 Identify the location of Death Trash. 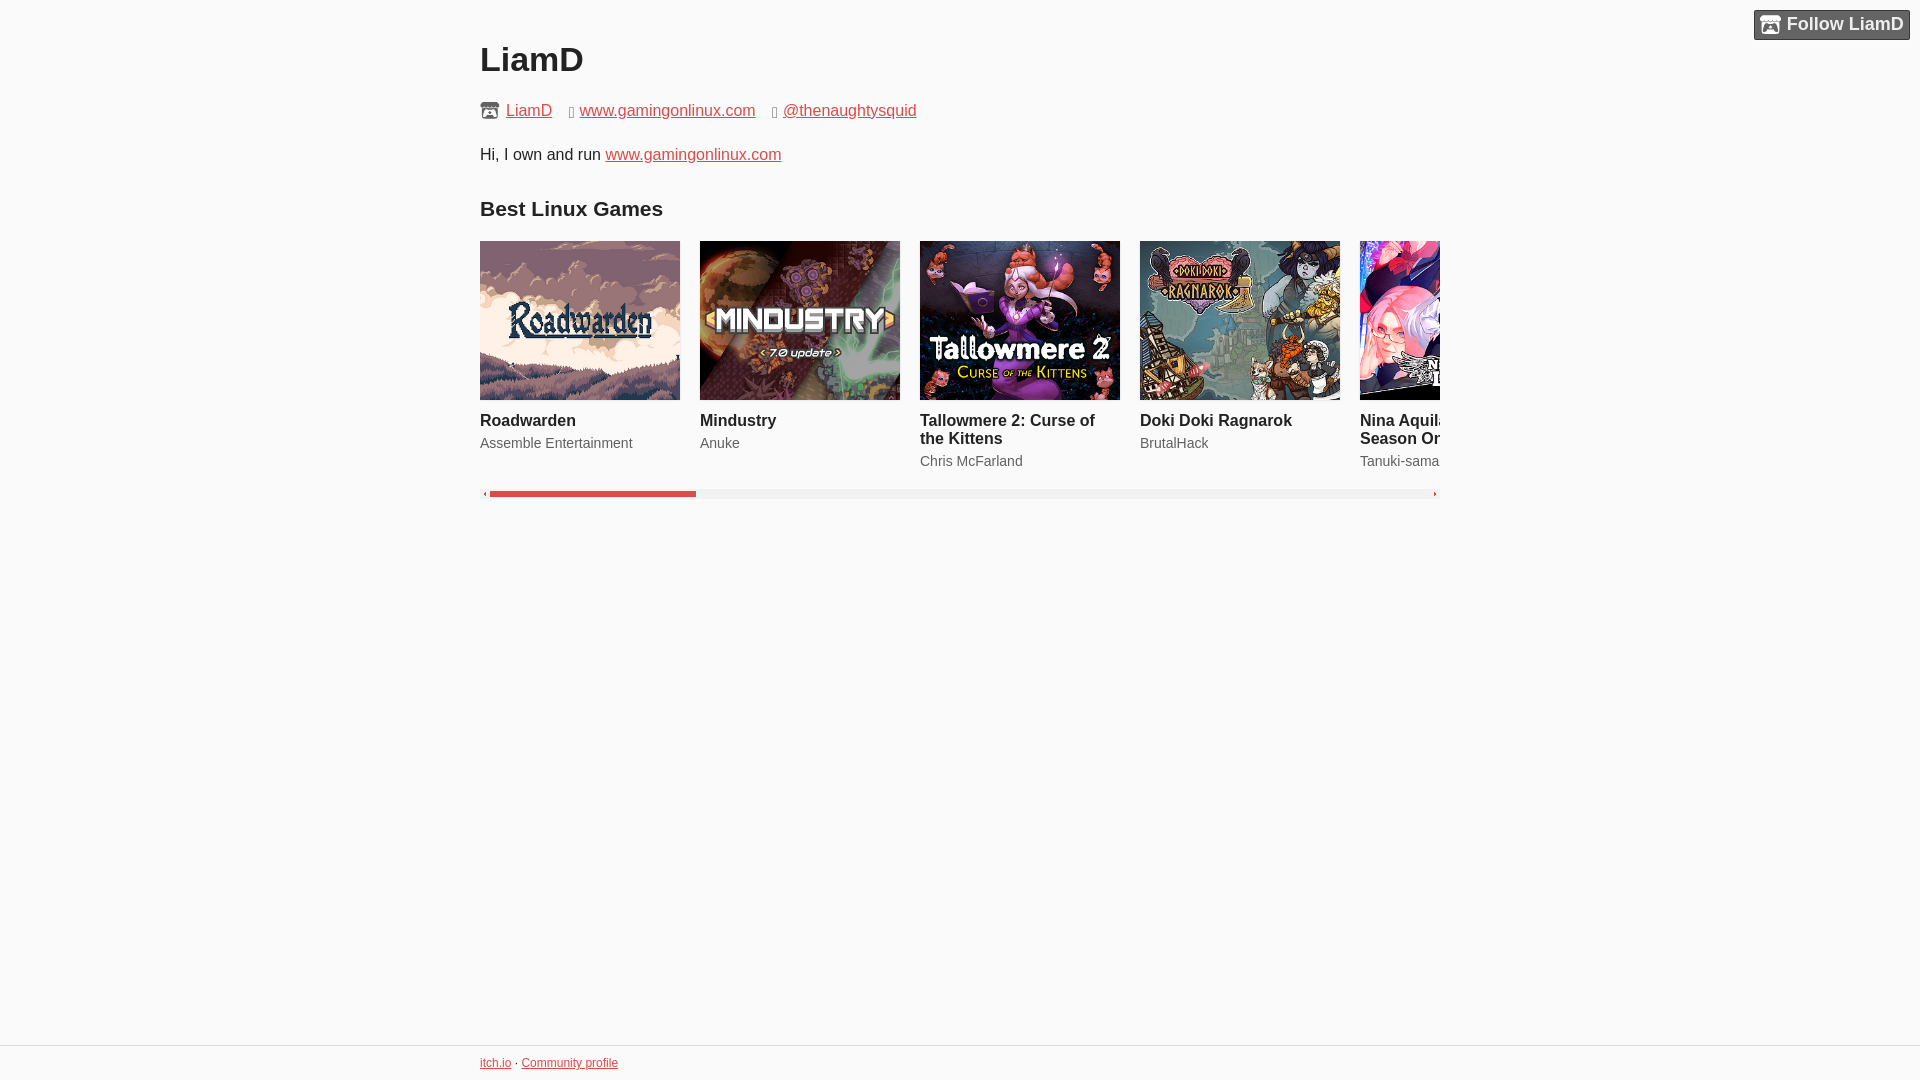
(1846, 420).